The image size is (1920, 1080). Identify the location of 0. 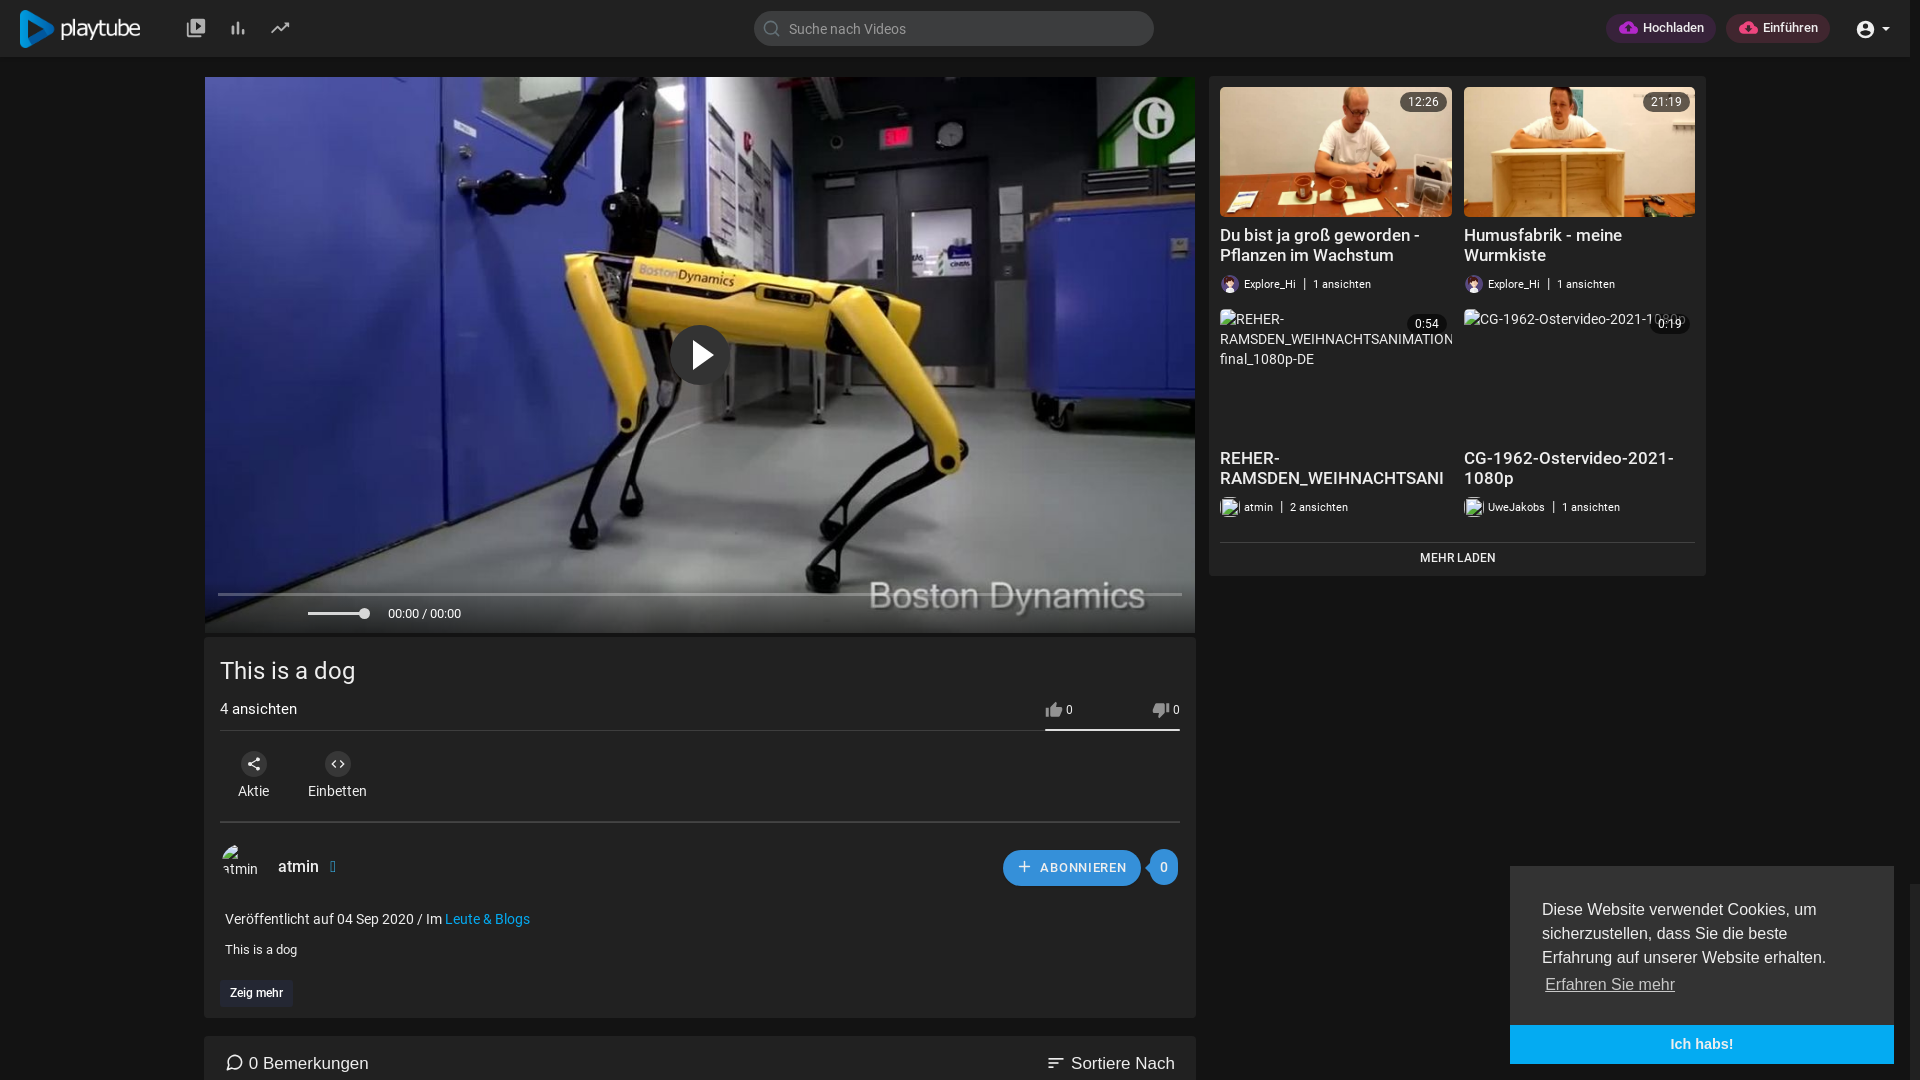
(1059, 709).